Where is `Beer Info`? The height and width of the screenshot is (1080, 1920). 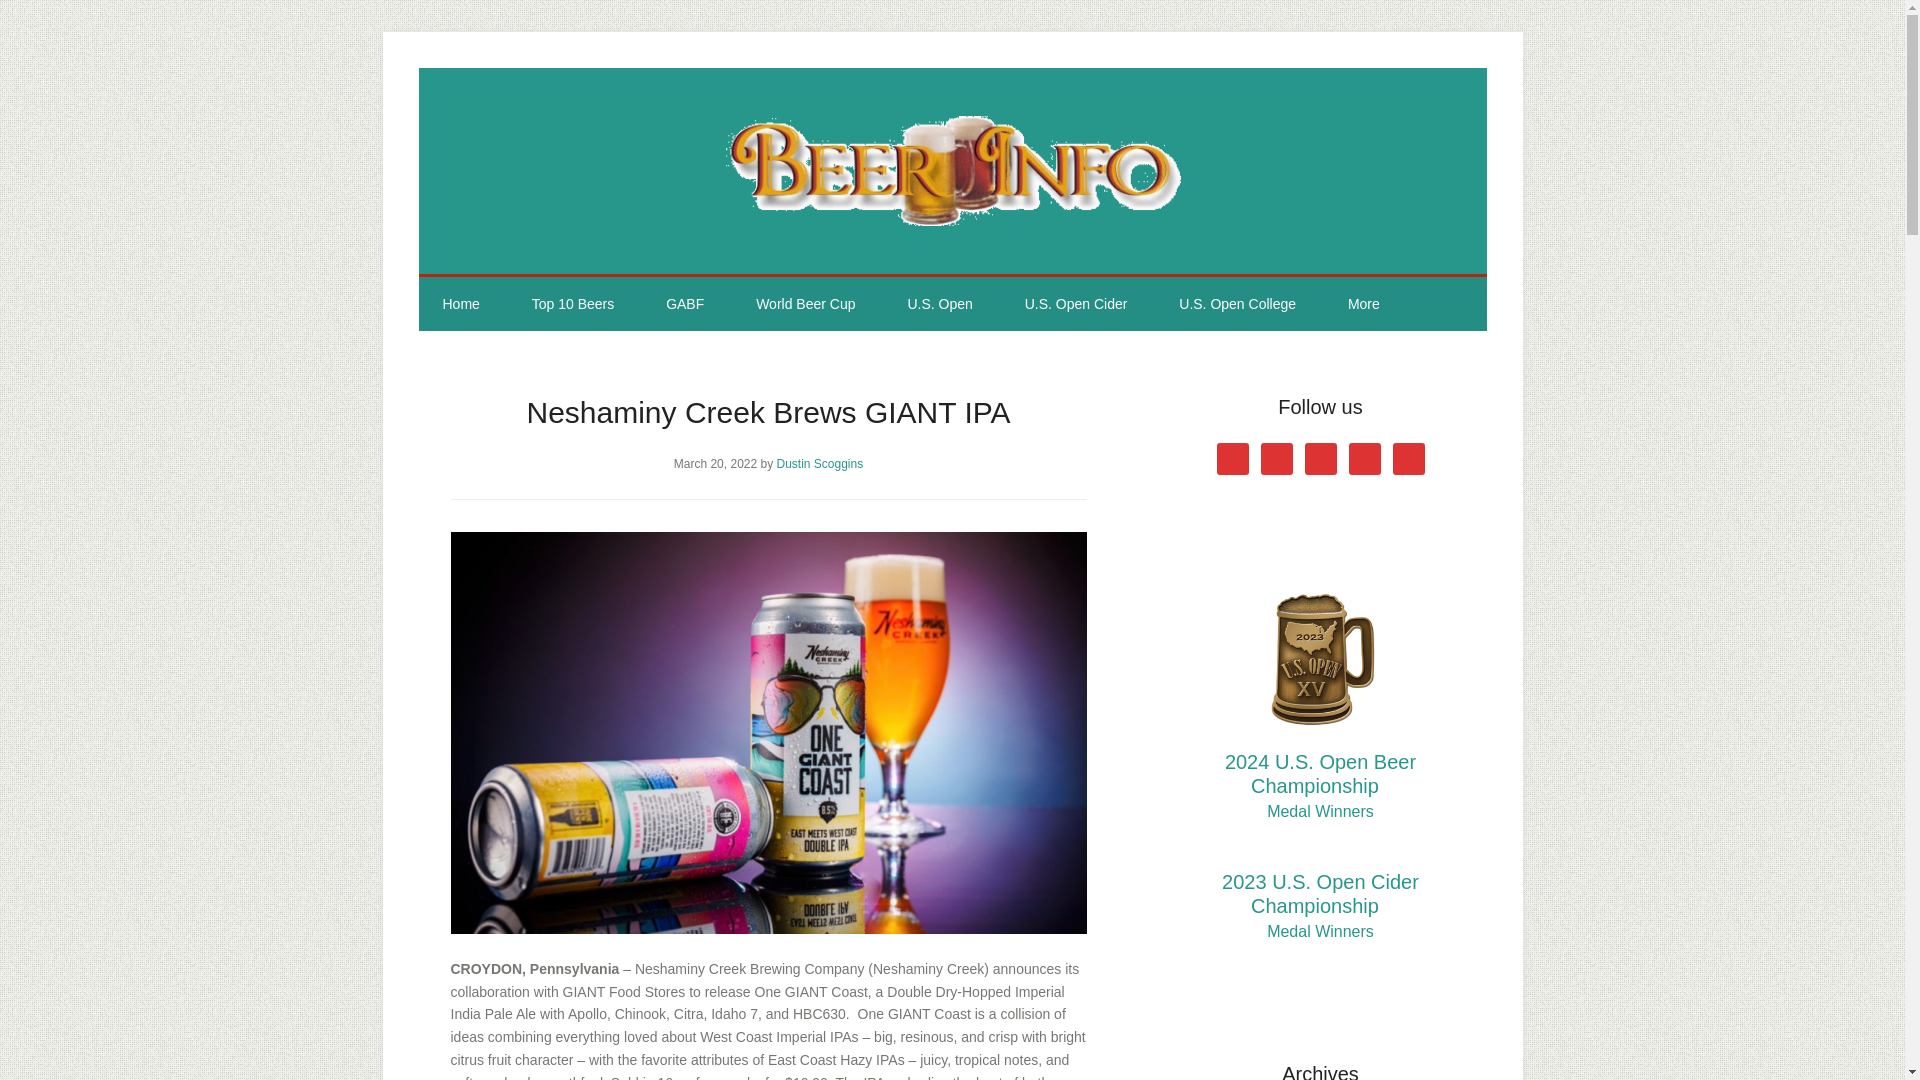
Beer Info is located at coordinates (952, 170).